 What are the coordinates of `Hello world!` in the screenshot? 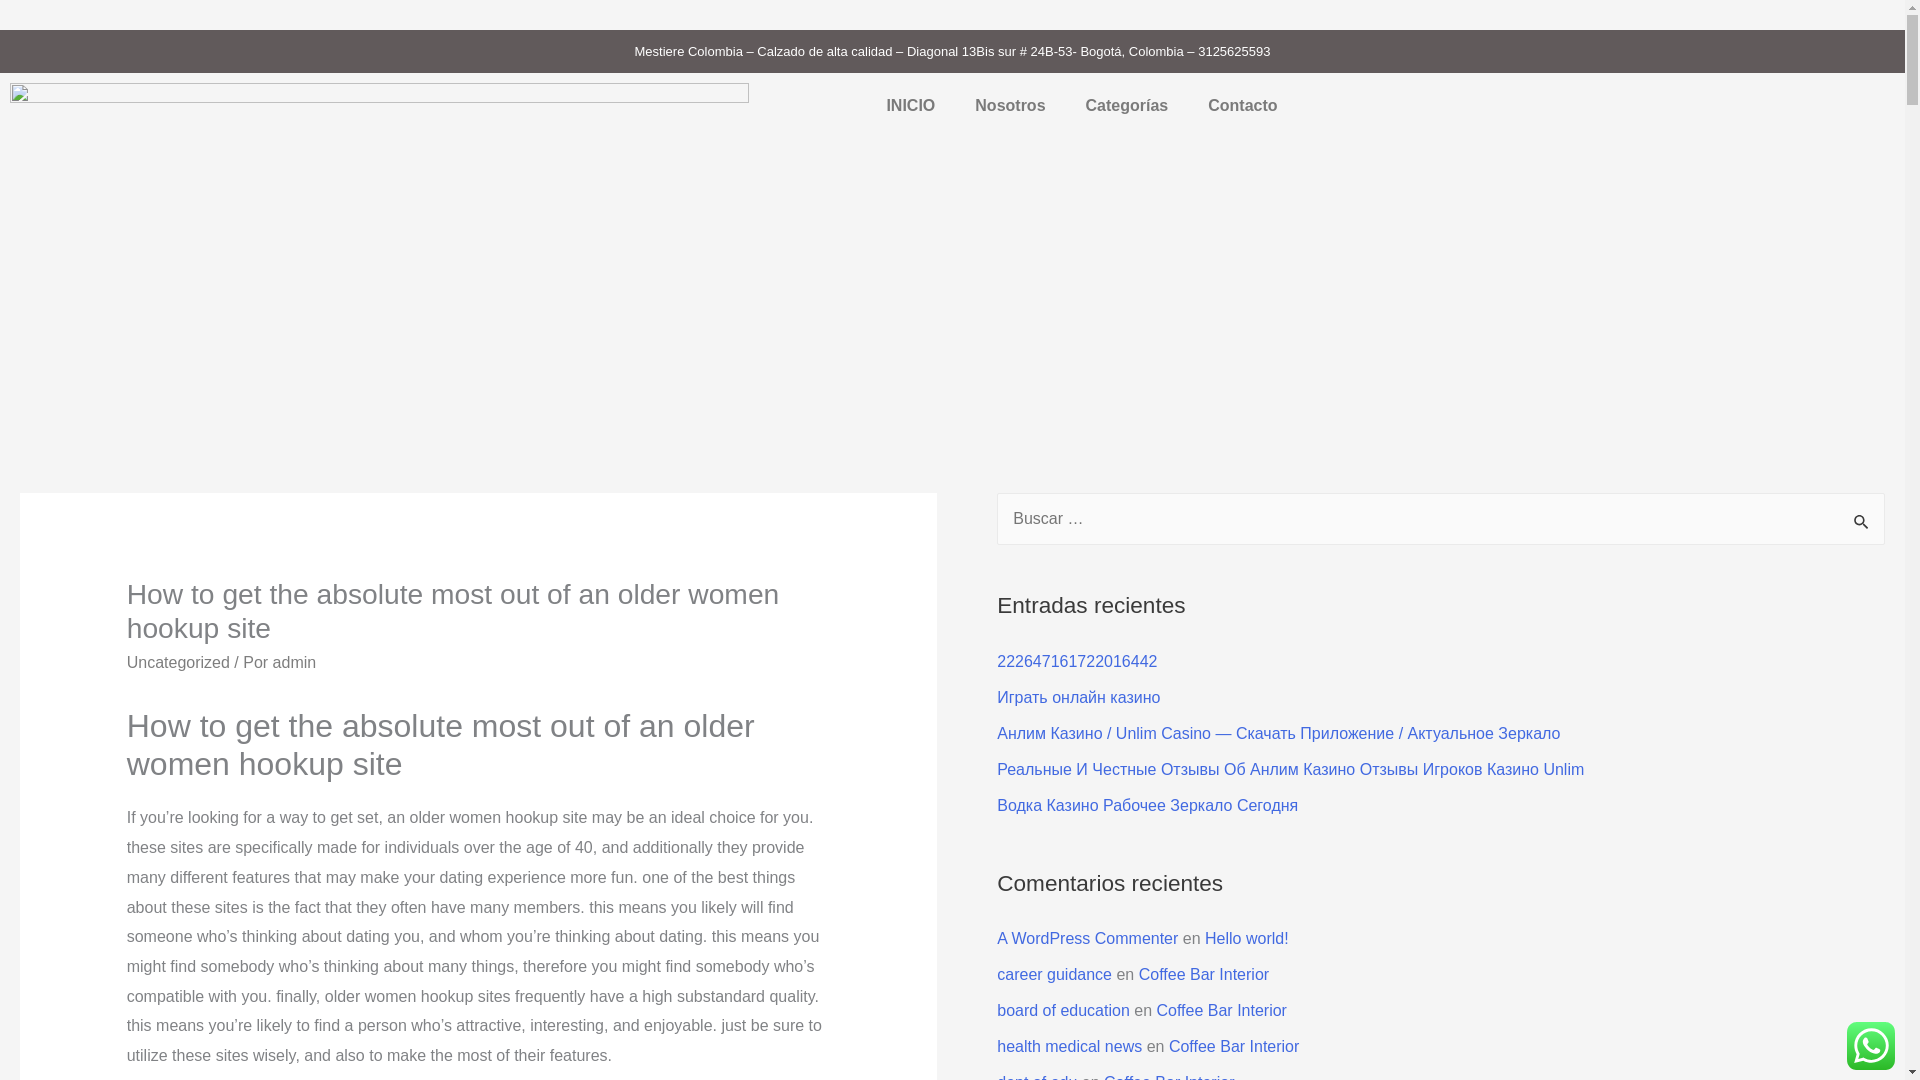 It's located at (1246, 938).